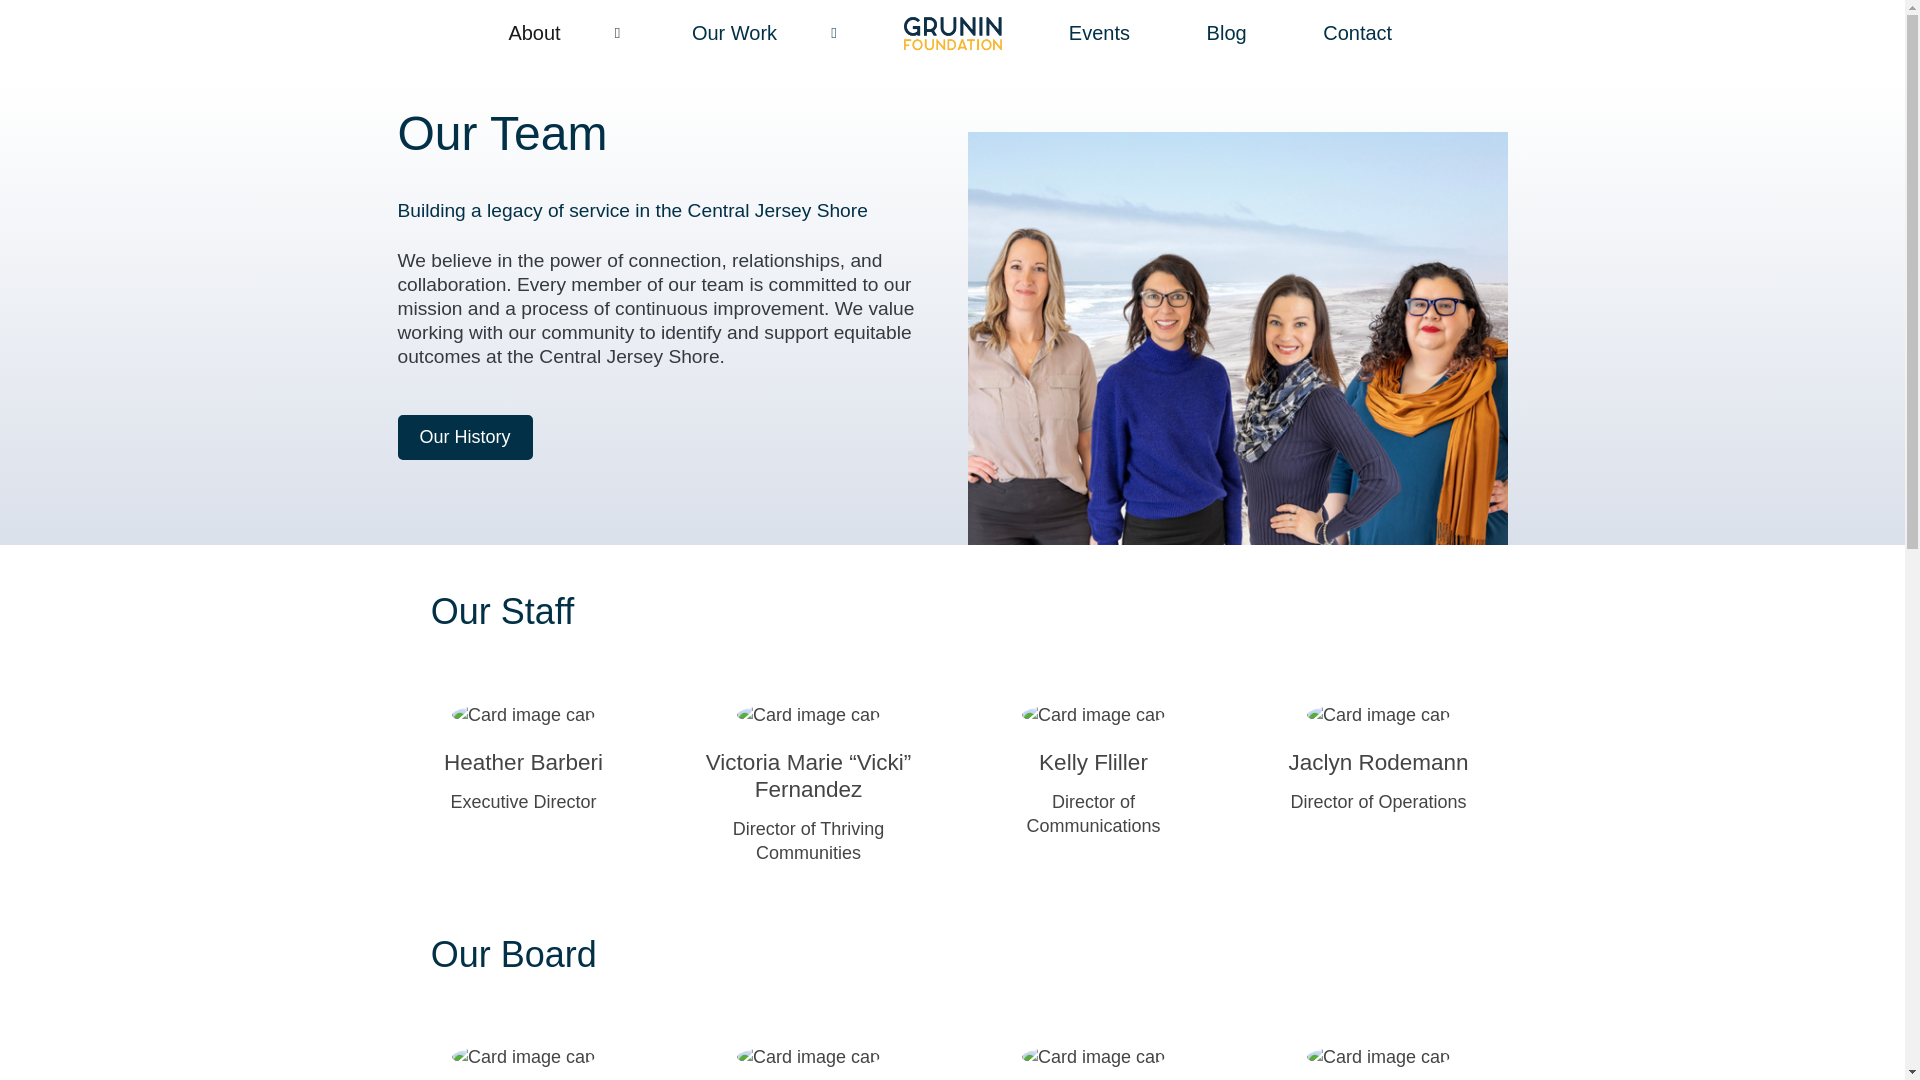 The width and height of the screenshot is (1920, 1080). Describe the element at coordinates (1357, 32) in the screenshot. I see `Contact` at that location.